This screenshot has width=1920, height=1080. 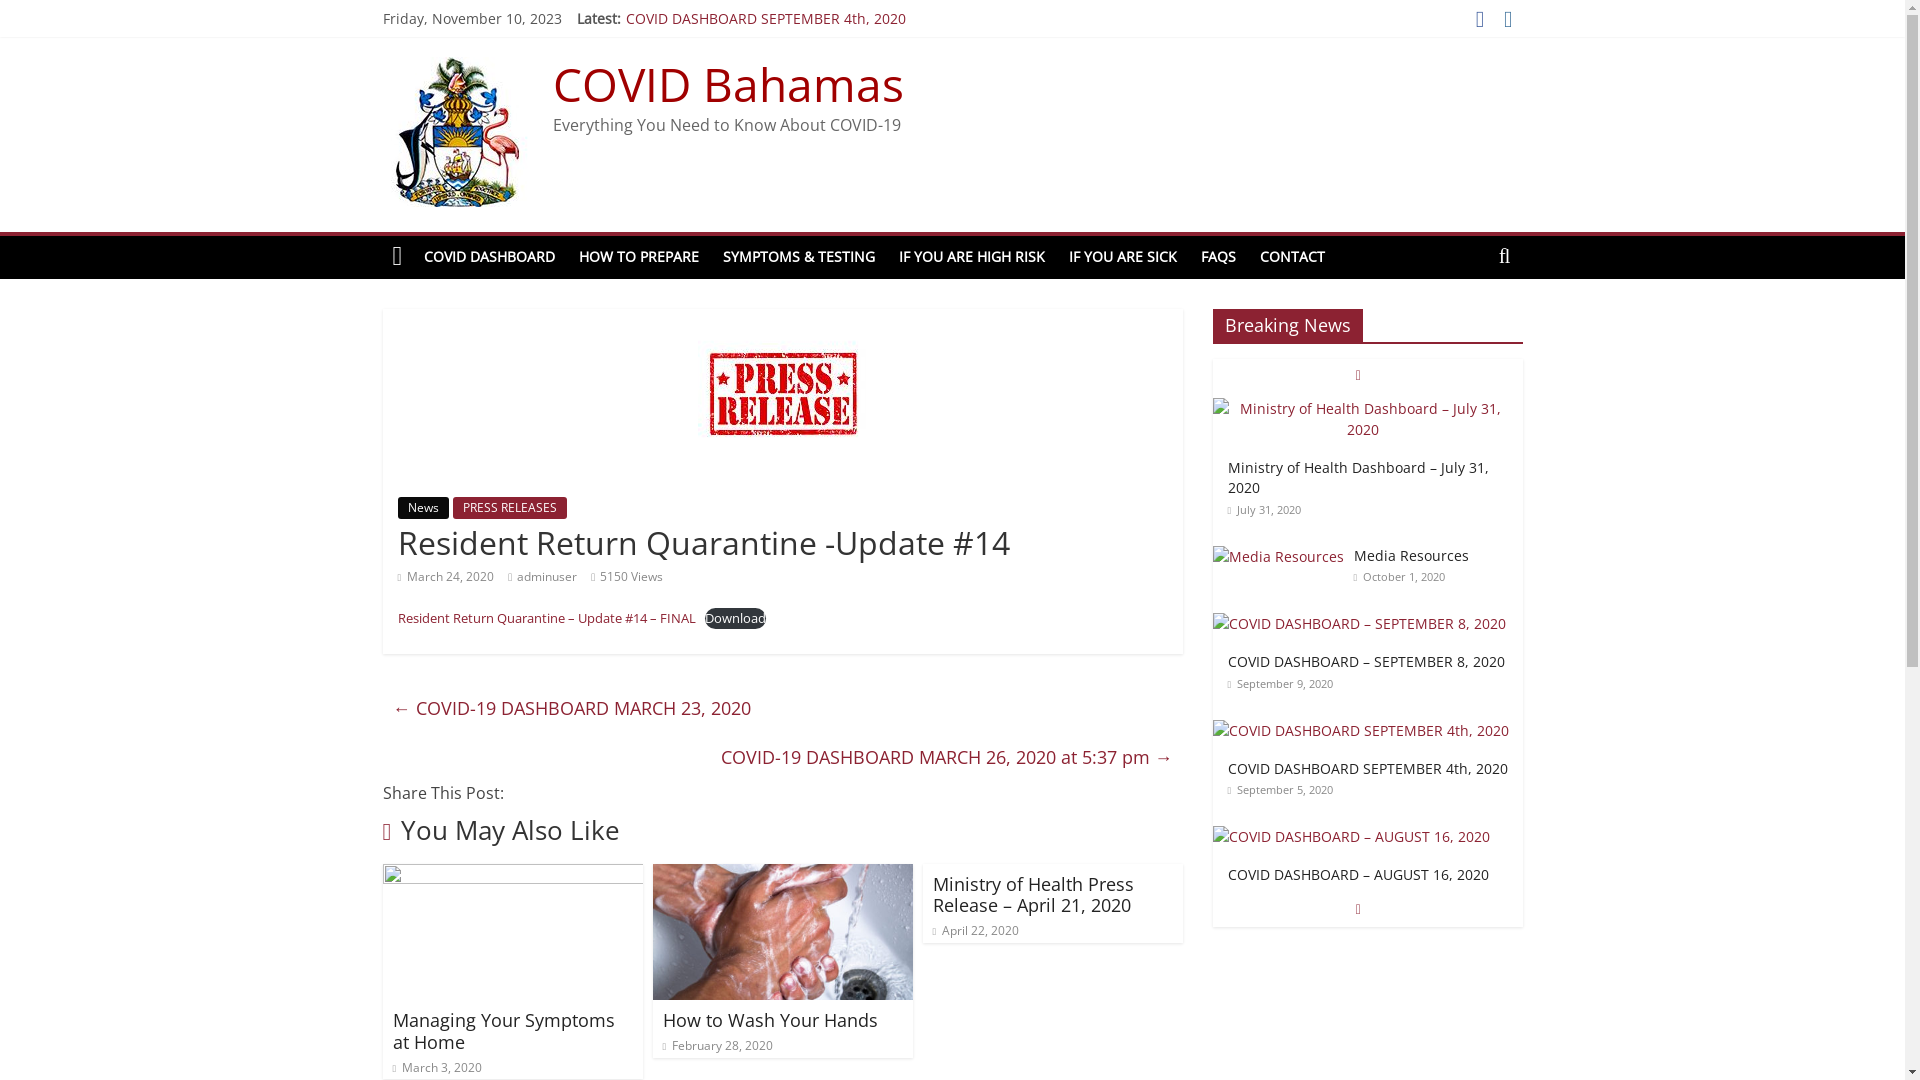 What do you see at coordinates (397, 257) in the screenshot?
I see `COVID Bahamas` at bounding box center [397, 257].